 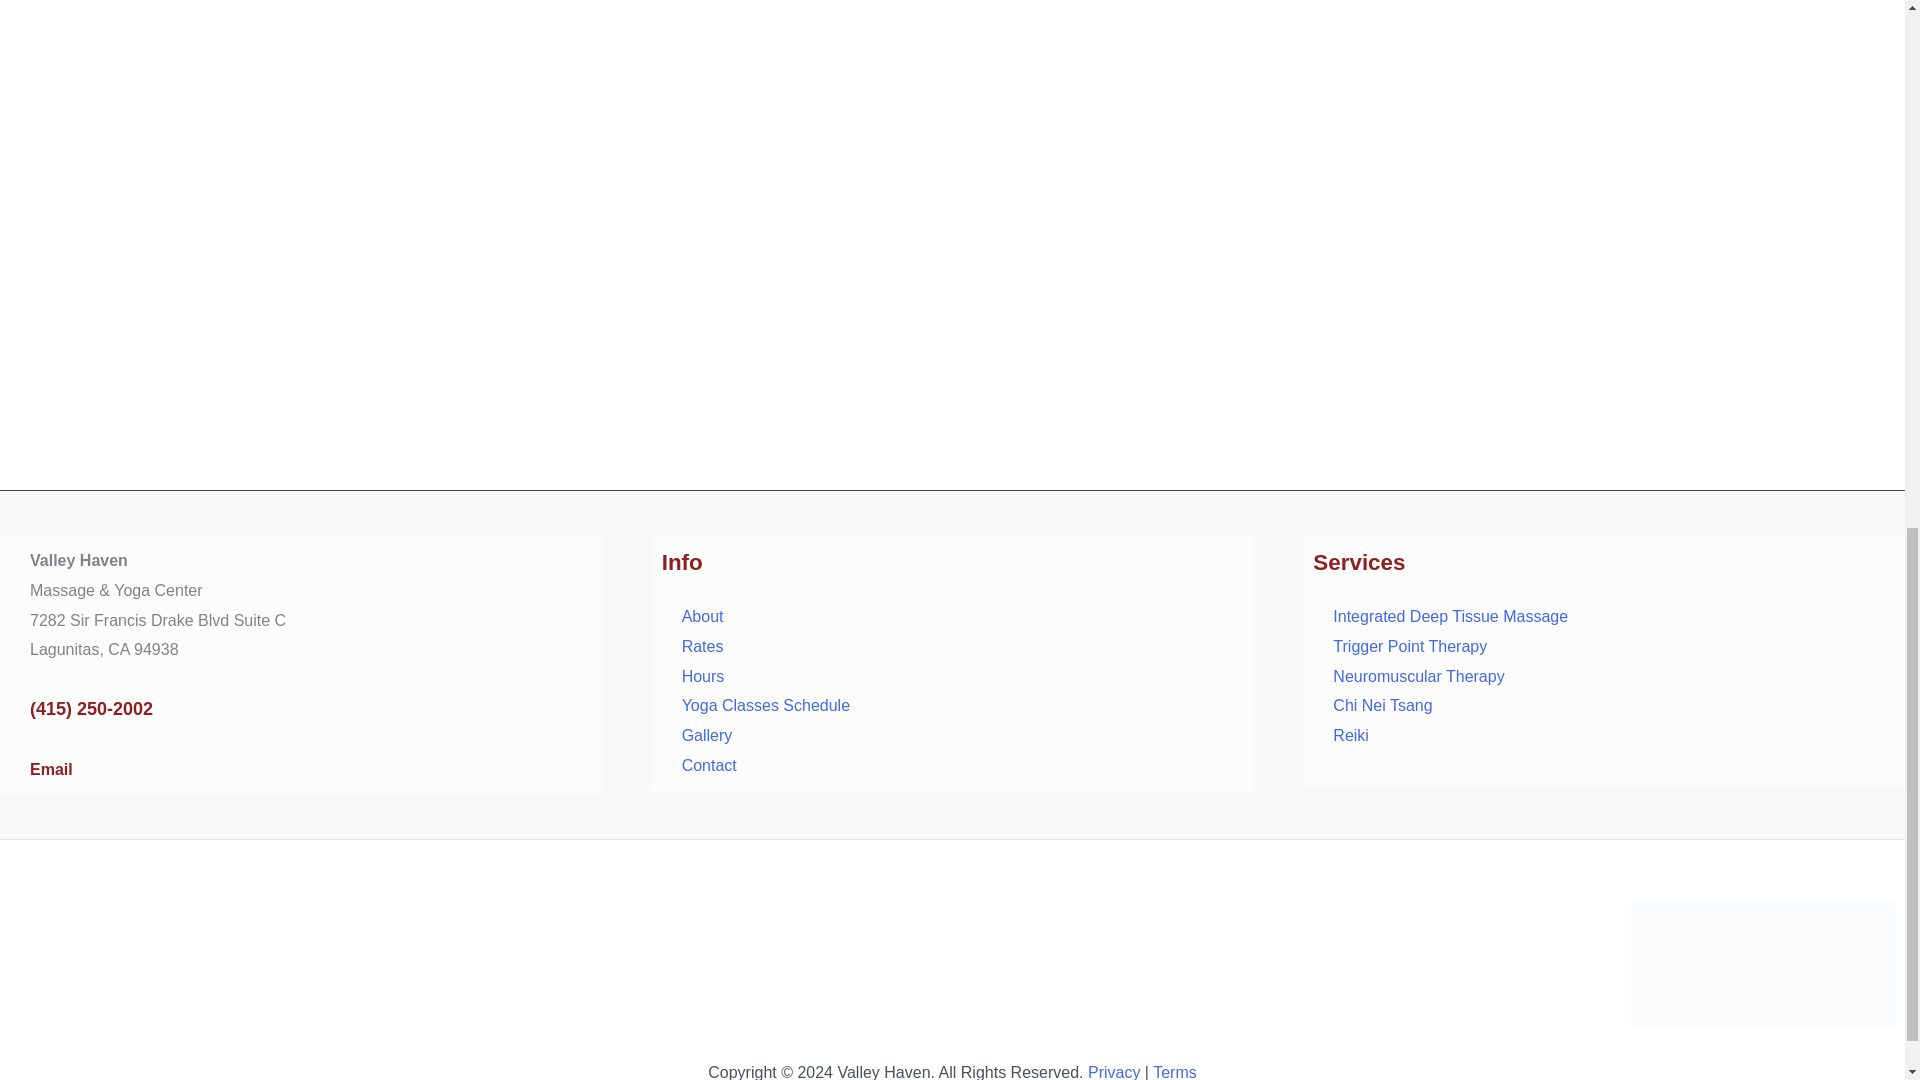 What do you see at coordinates (1418, 676) in the screenshot?
I see `Neuromuscular Therapy` at bounding box center [1418, 676].